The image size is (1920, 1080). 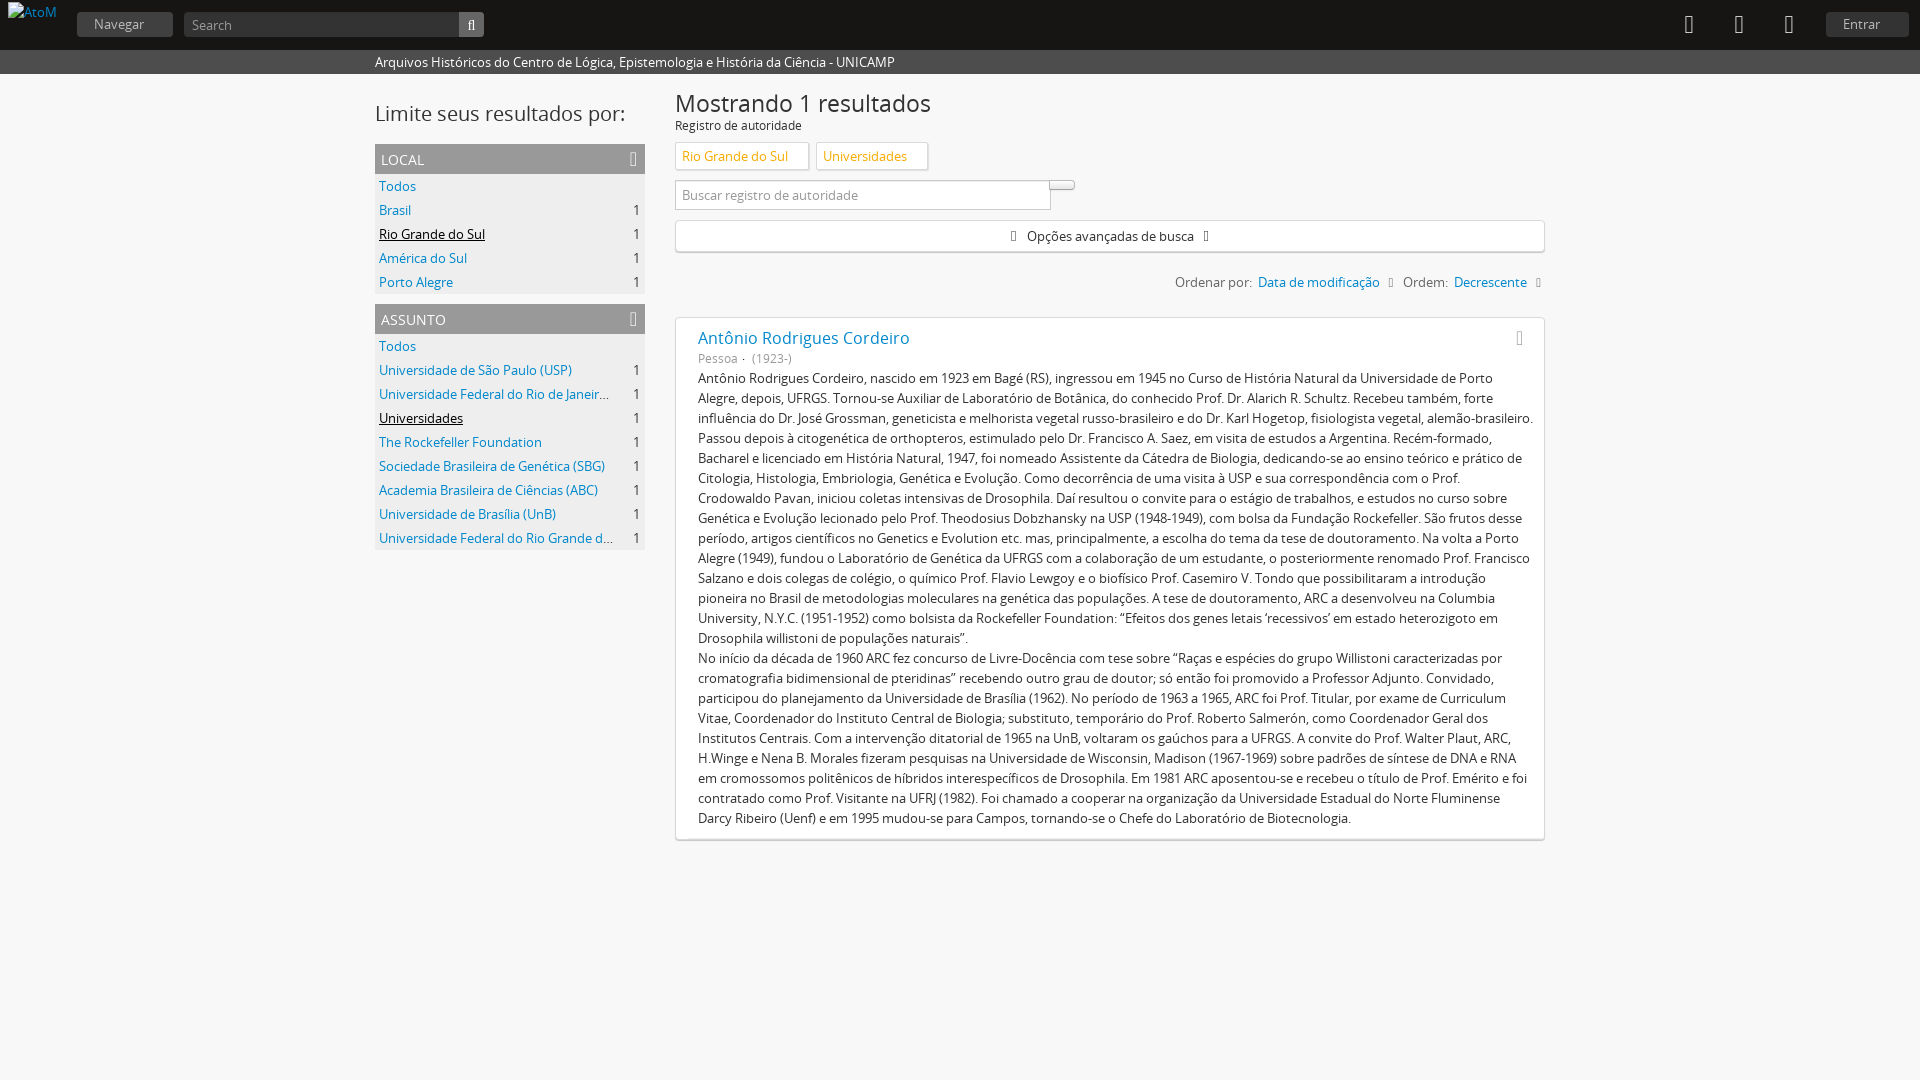 I want to click on Entrar, so click(x=1868, y=24).